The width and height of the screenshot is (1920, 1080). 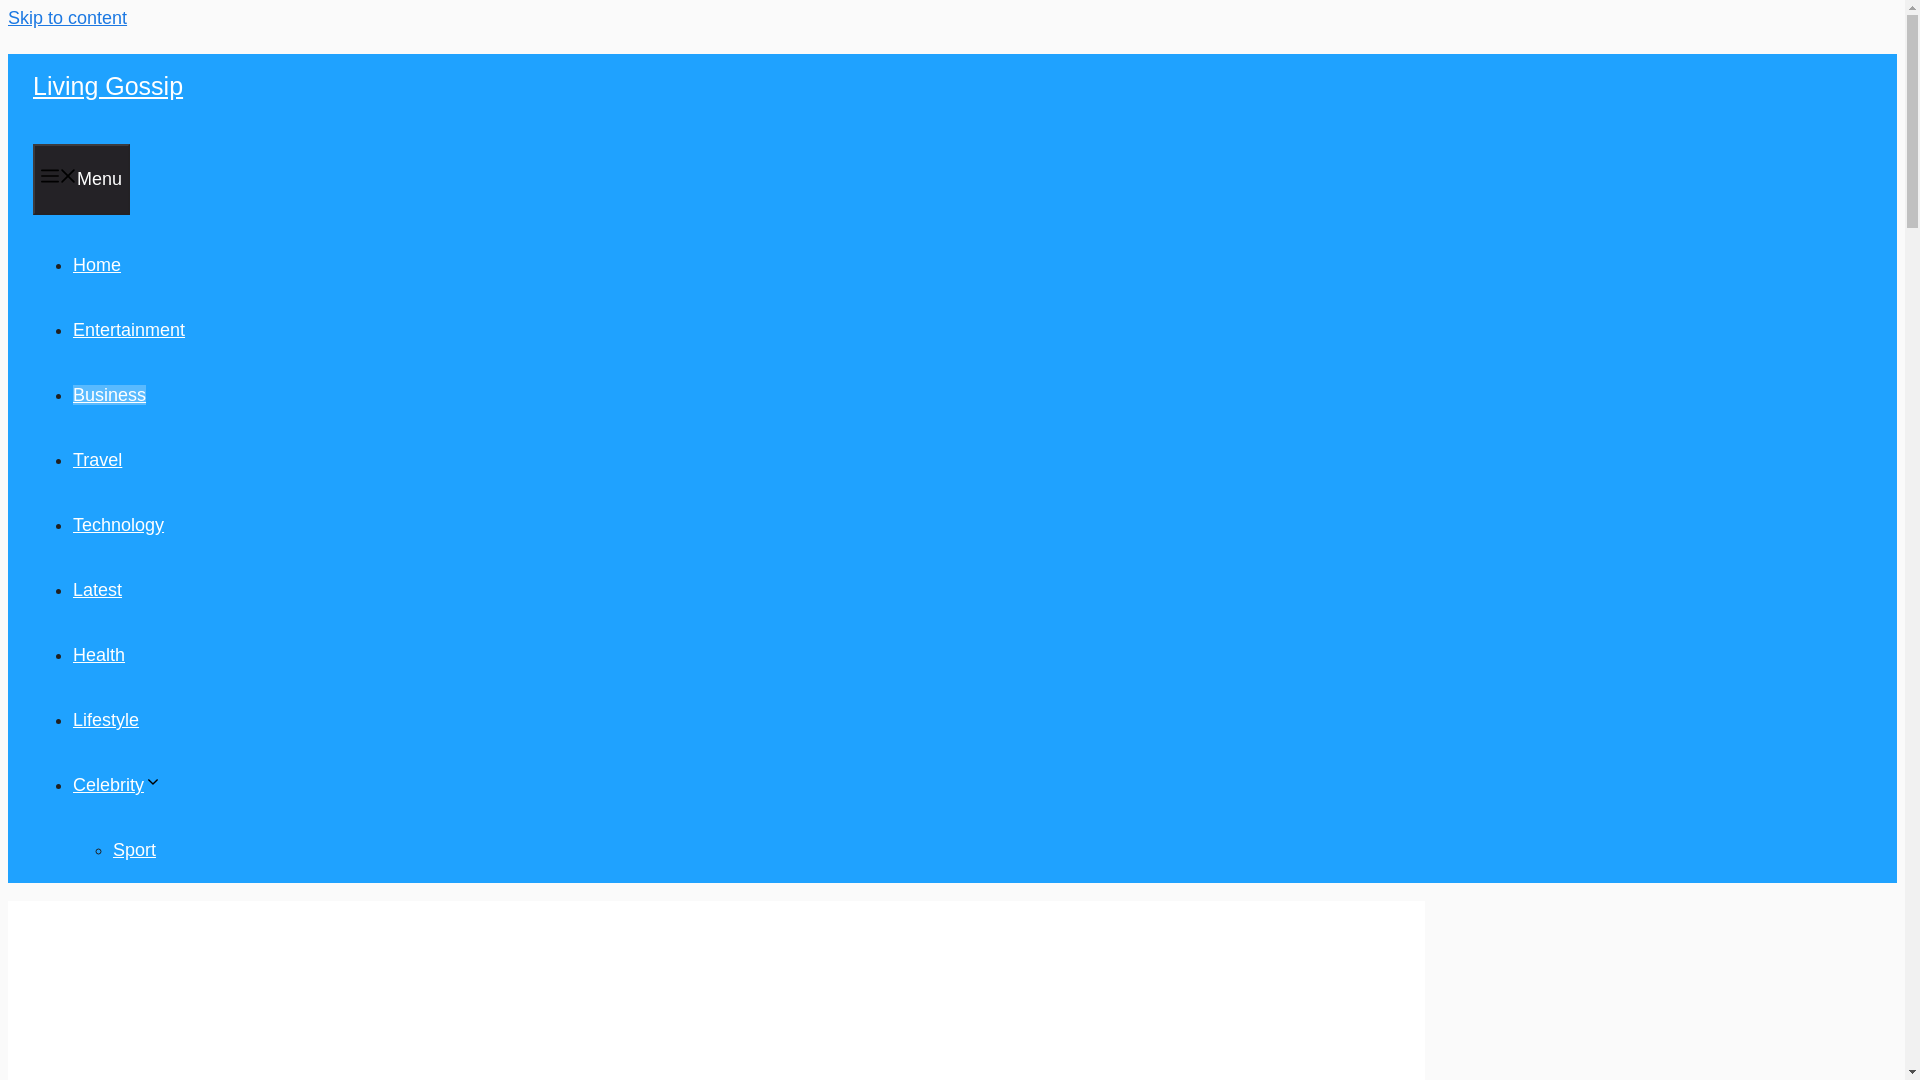 I want to click on Technology, so click(x=118, y=524).